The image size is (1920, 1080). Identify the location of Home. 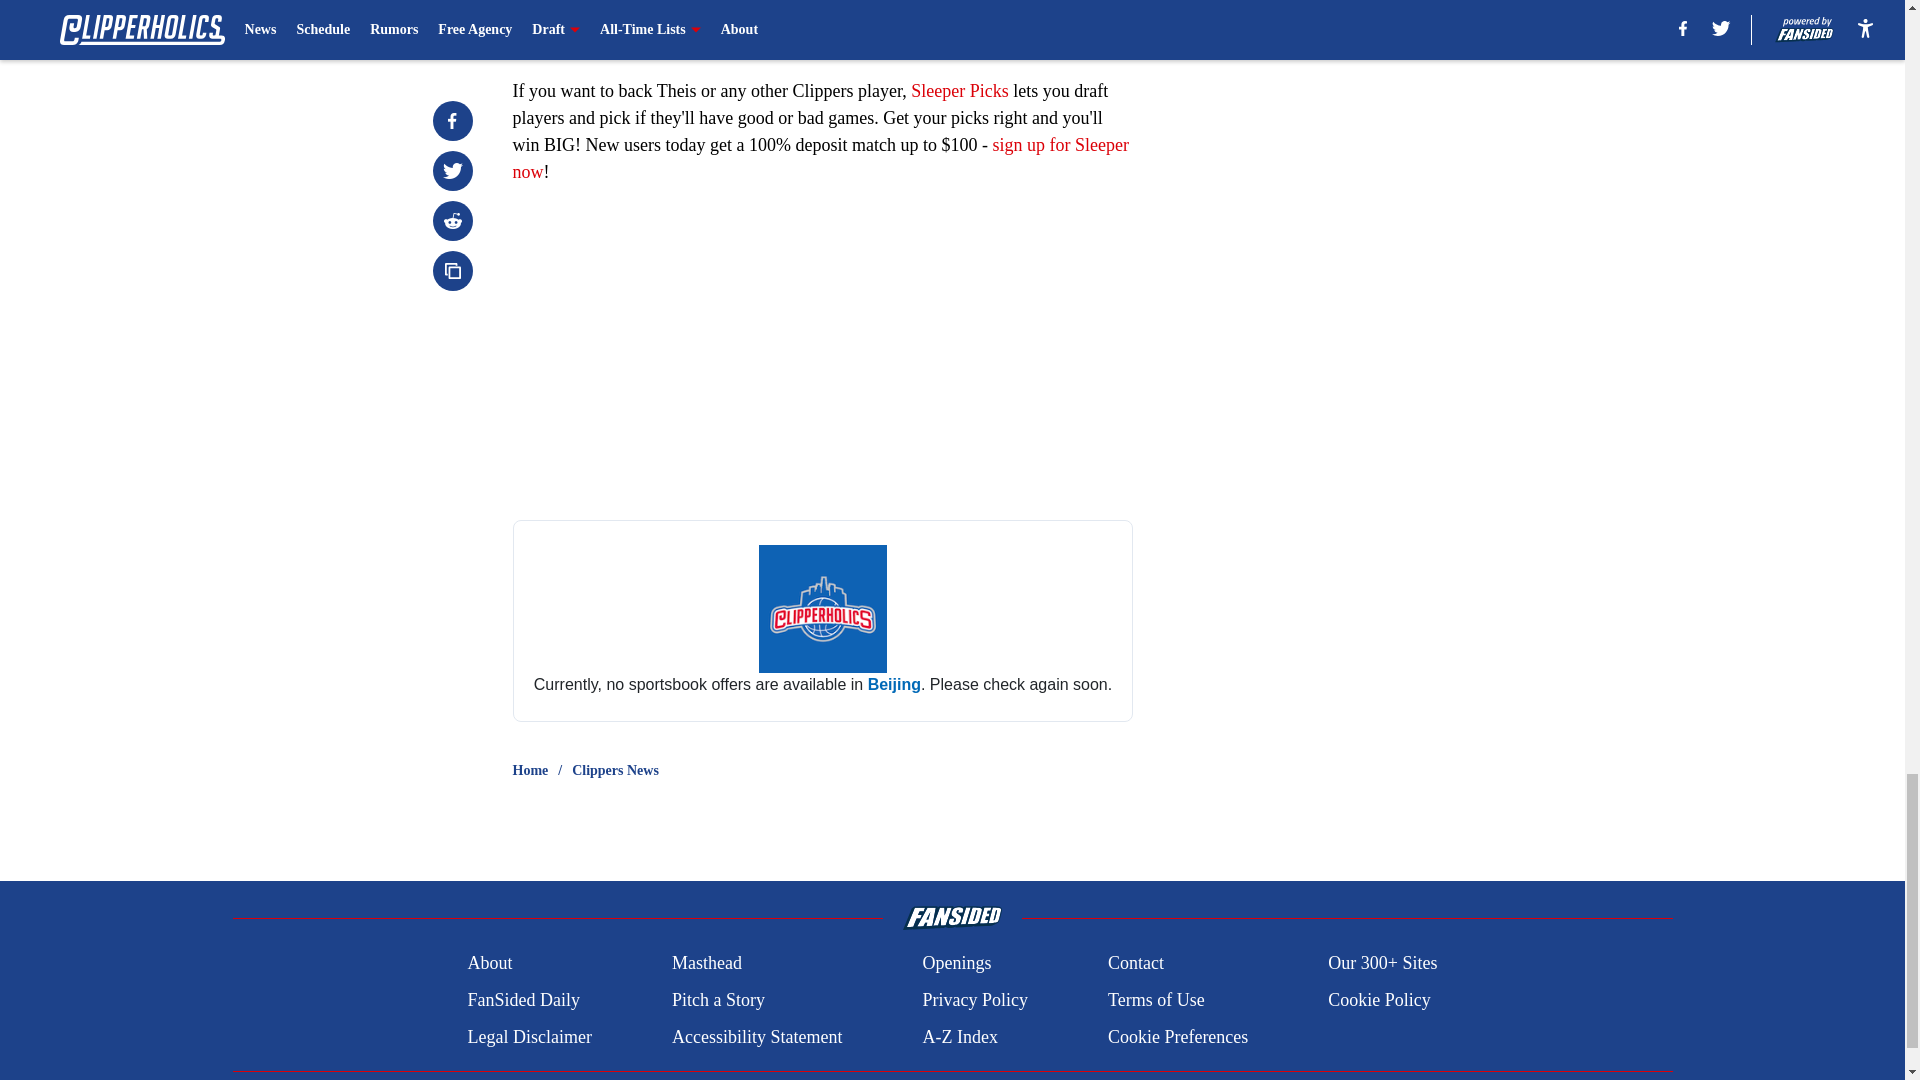
(530, 770).